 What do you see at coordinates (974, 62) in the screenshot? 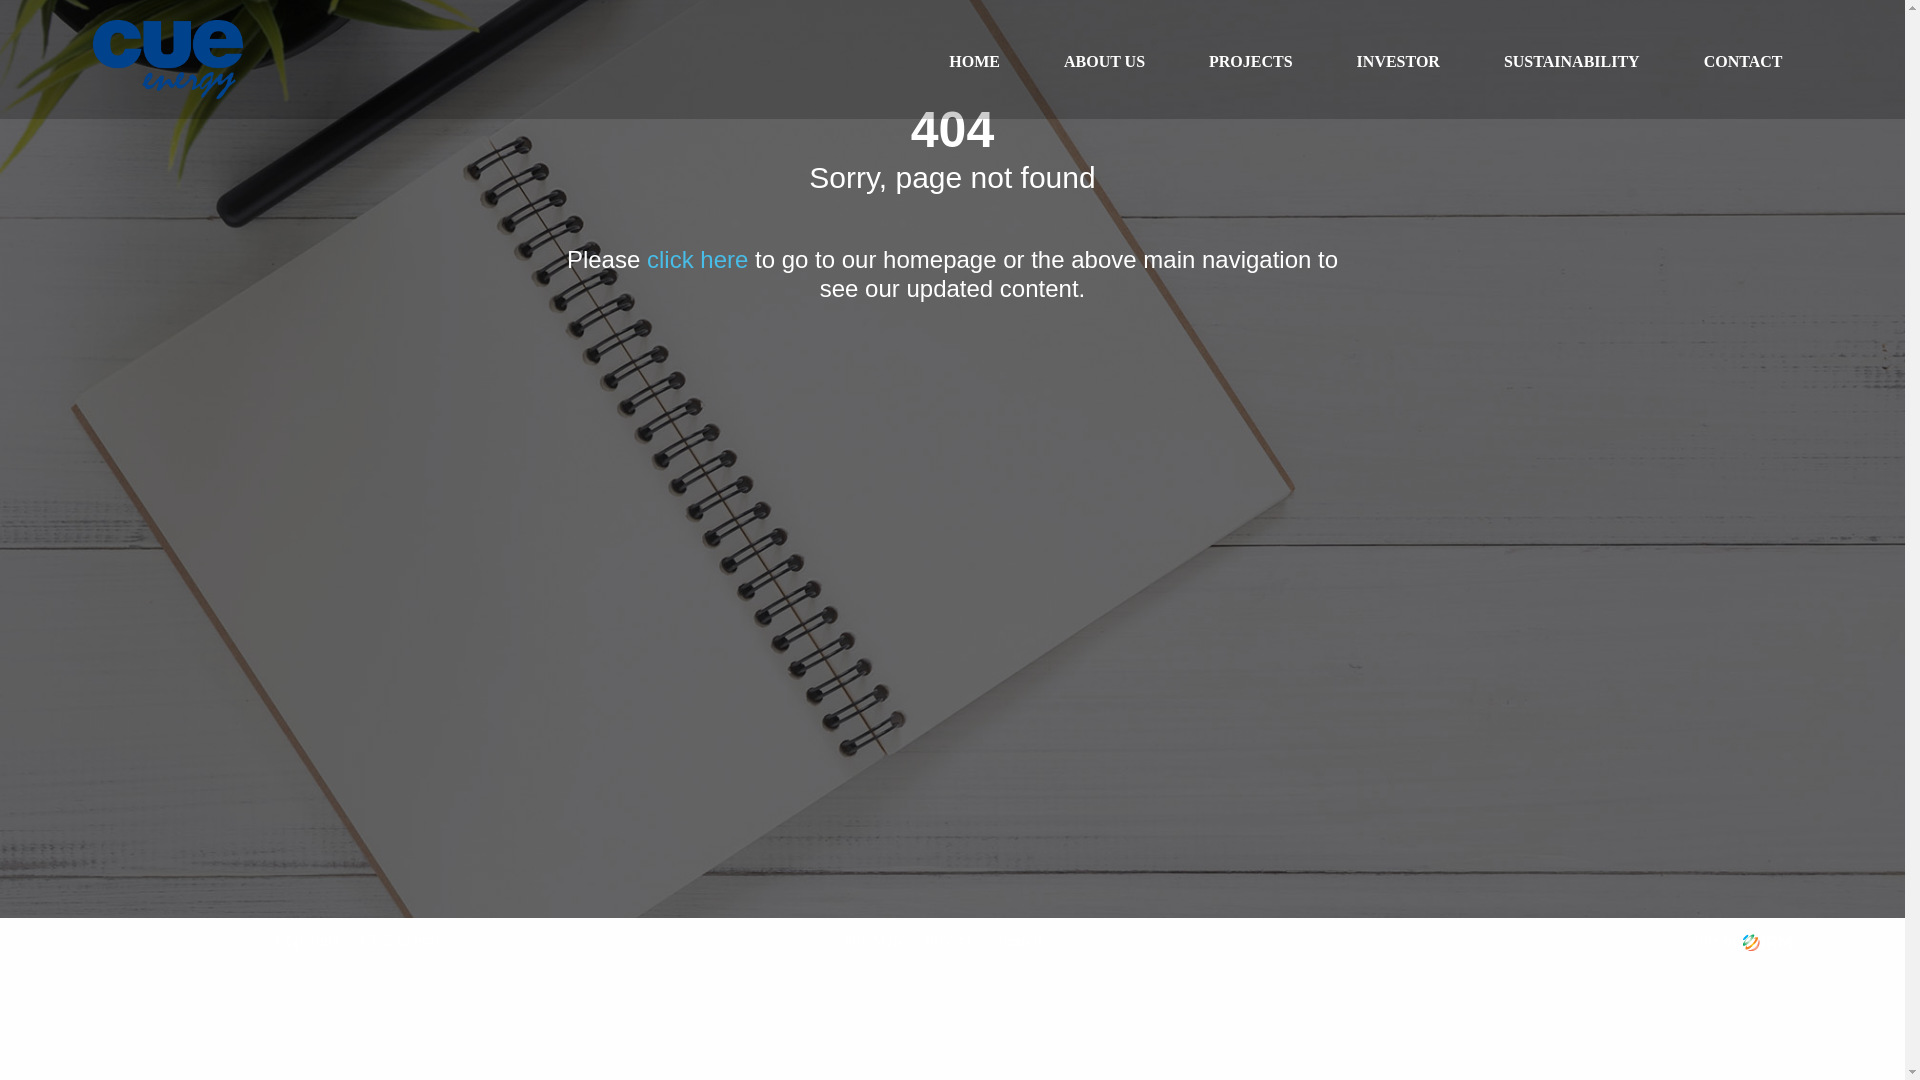
I see `HOME` at bounding box center [974, 62].